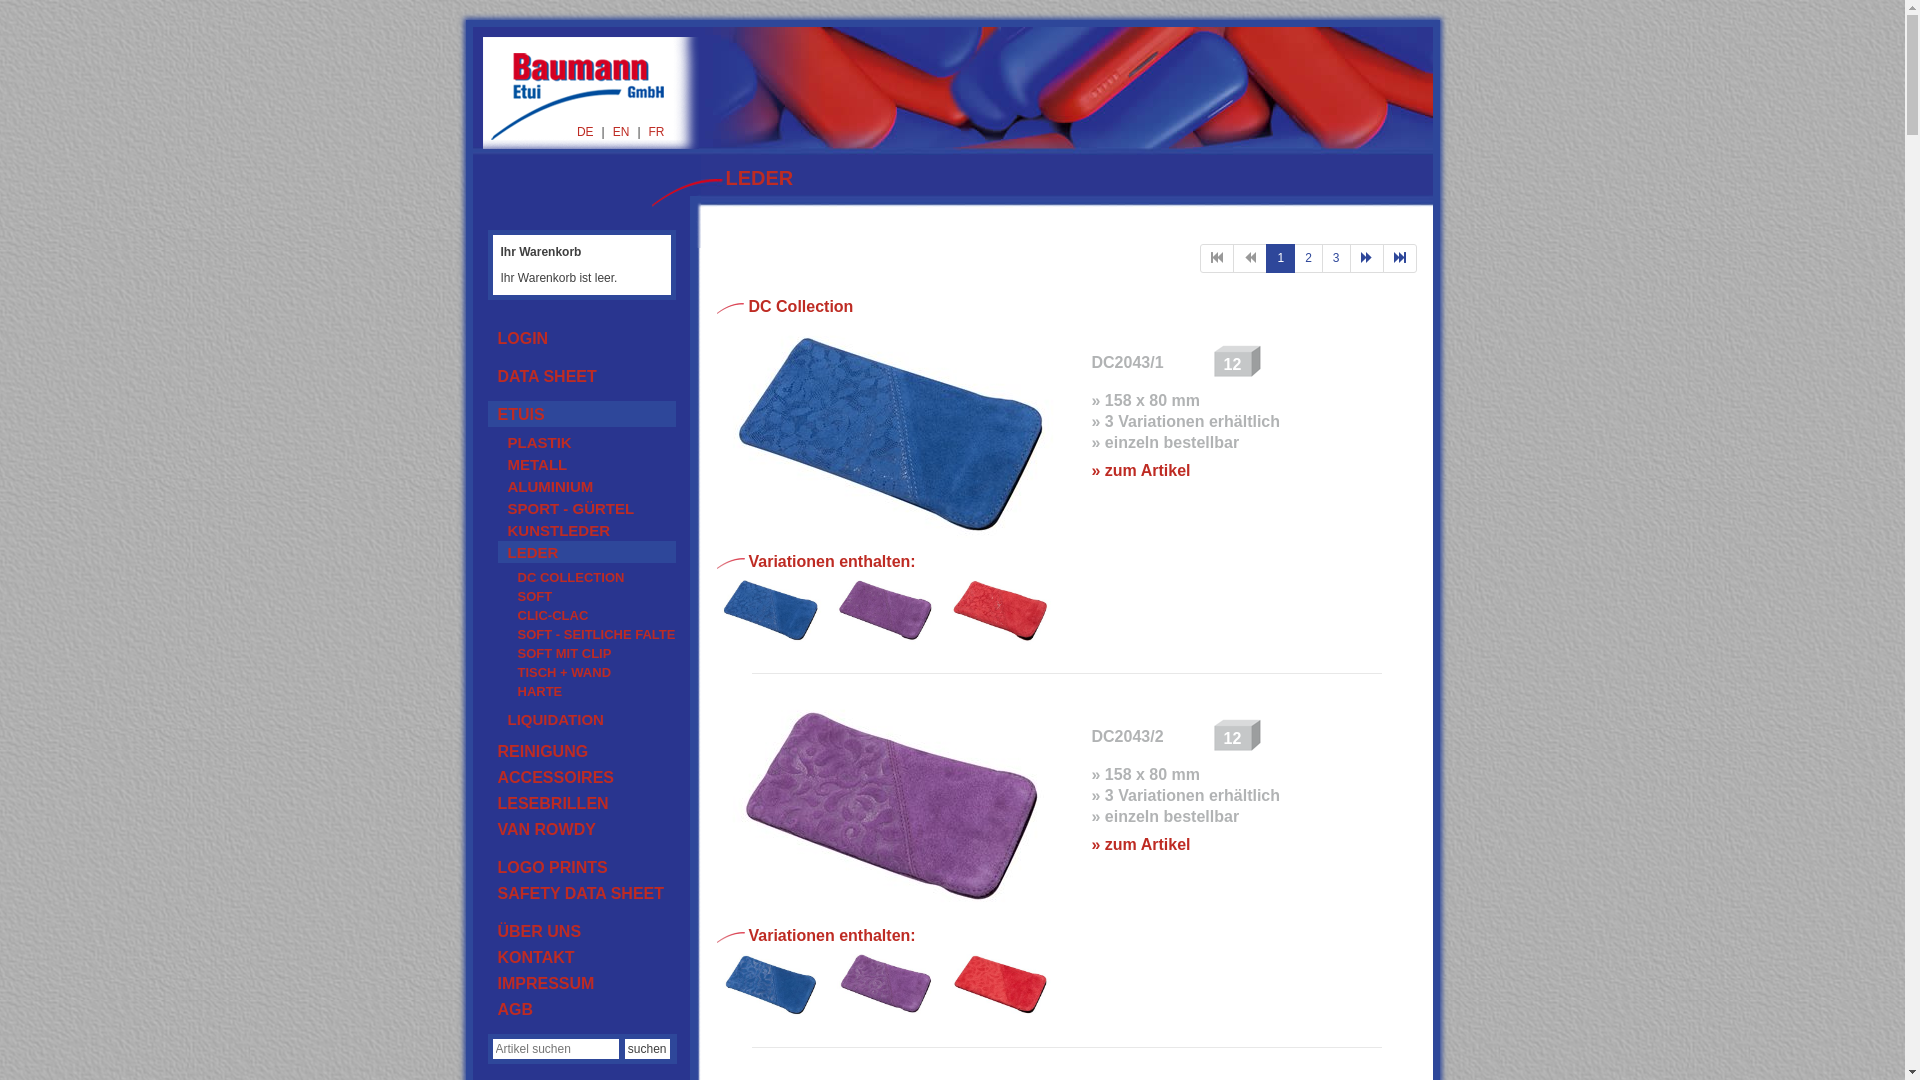  Describe the element at coordinates (582, 803) in the screenshot. I see `LESEBRILLEN` at that location.